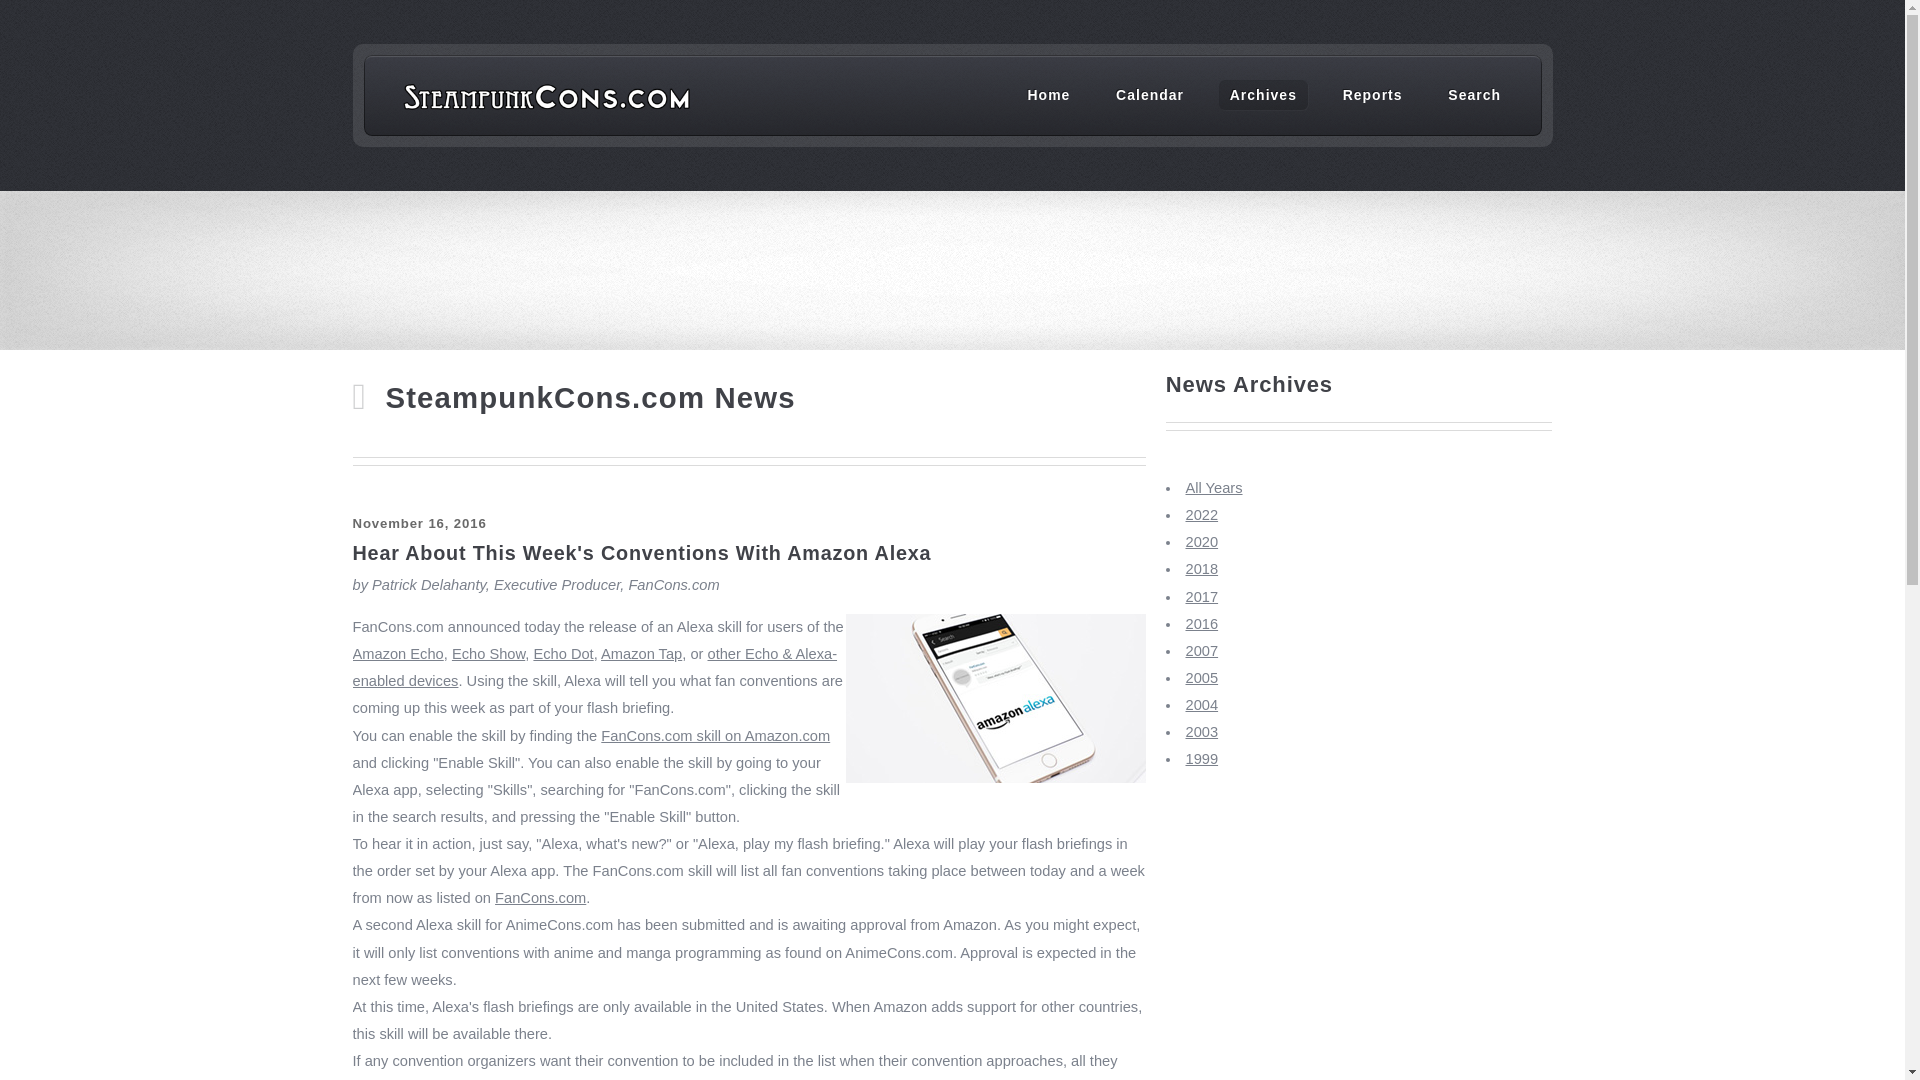  What do you see at coordinates (1372, 94) in the screenshot?
I see `Reports` at bounding box center [1372, 94].